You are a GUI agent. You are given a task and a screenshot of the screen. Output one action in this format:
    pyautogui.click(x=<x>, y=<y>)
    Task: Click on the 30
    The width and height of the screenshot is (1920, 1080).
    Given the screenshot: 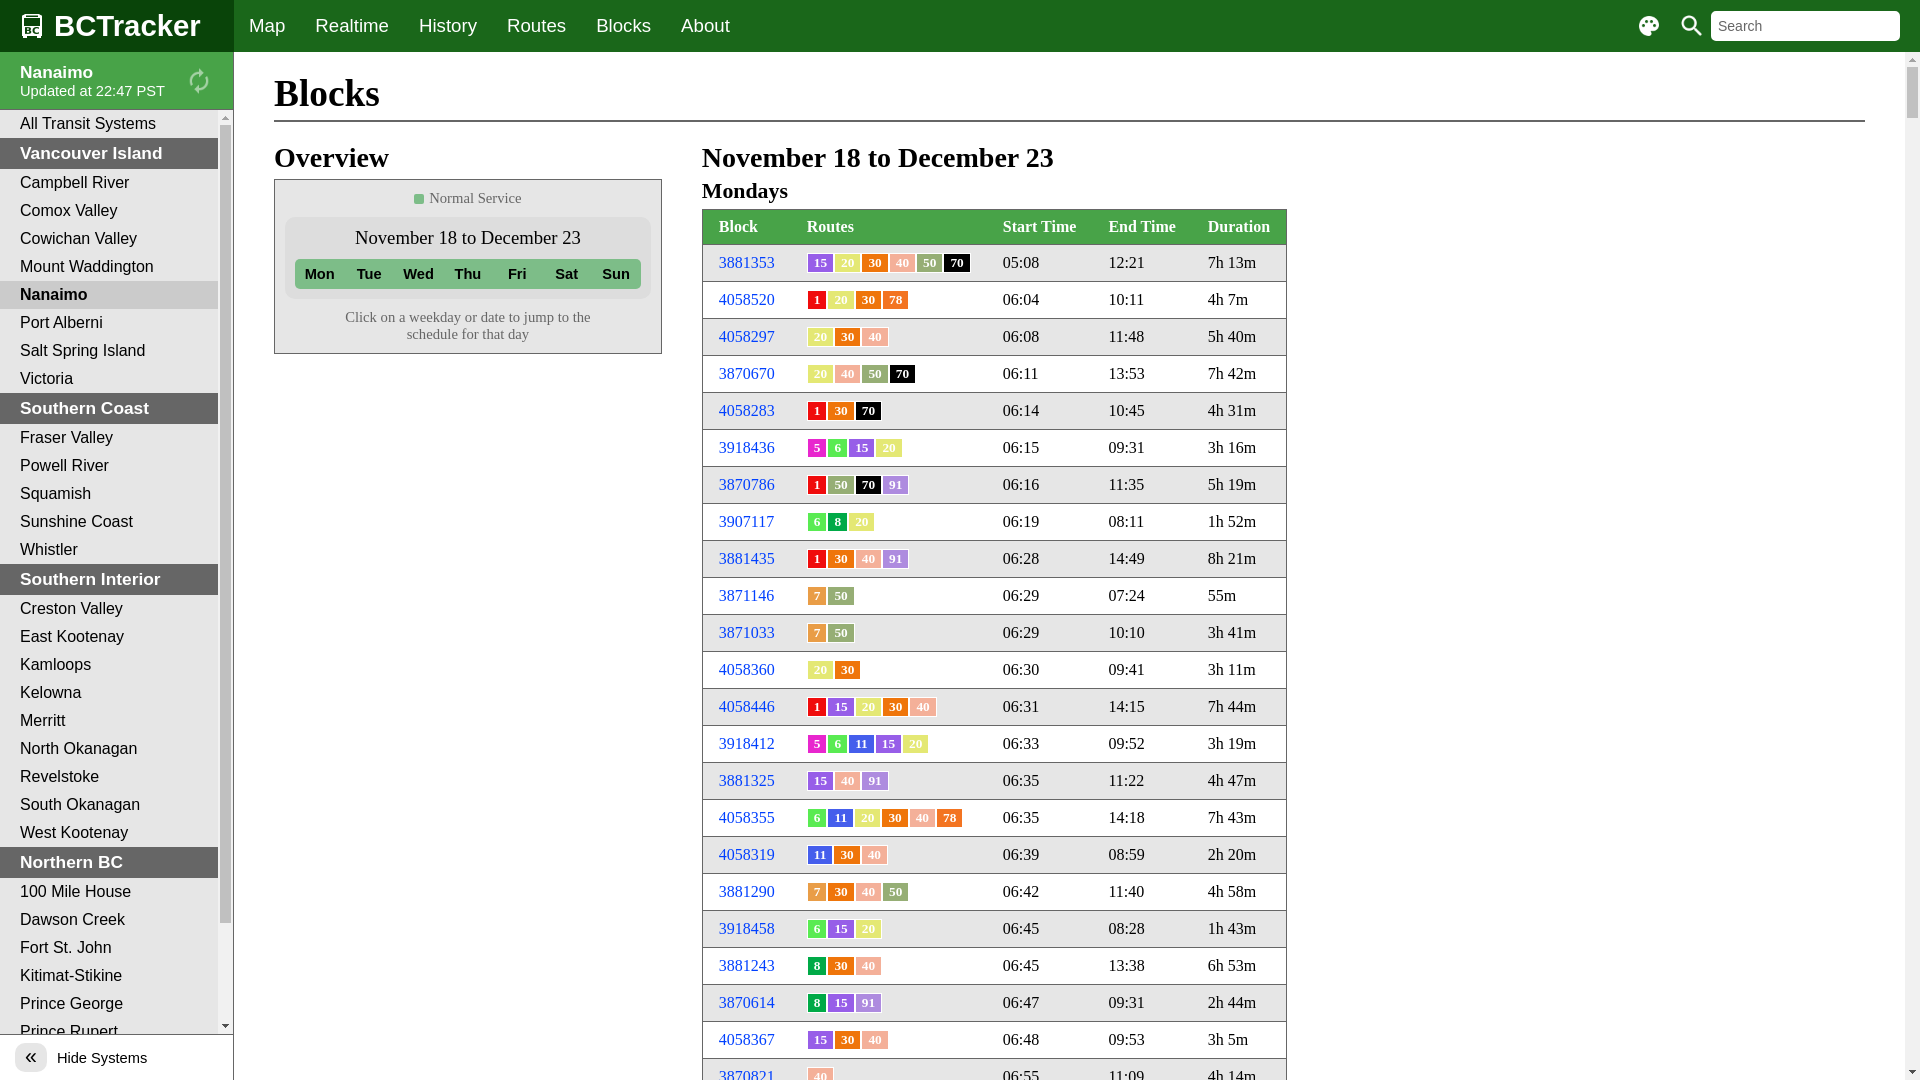 What is the action you would take?
    pyautogui.click(x=840, y=966)
    